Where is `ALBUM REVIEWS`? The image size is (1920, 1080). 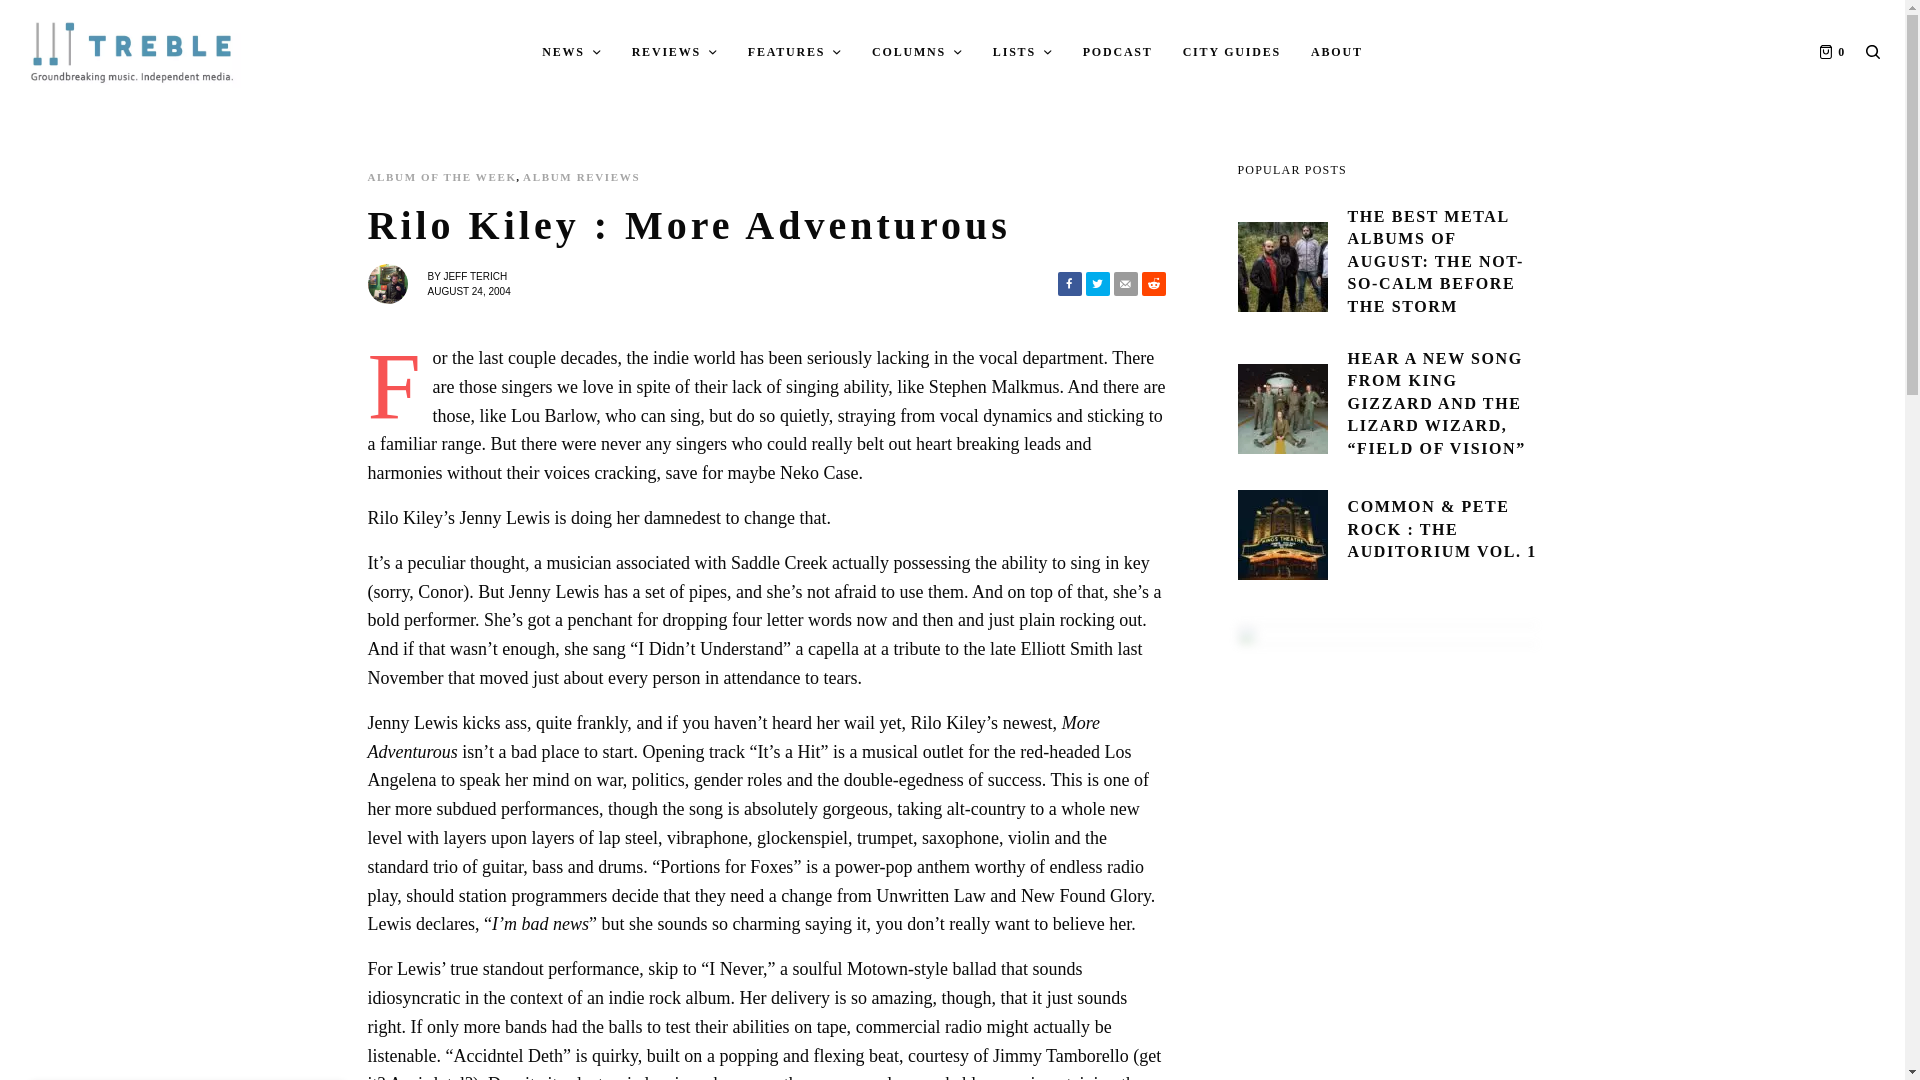 ALBUM REVIEWS is located at coordinates (580, 176).